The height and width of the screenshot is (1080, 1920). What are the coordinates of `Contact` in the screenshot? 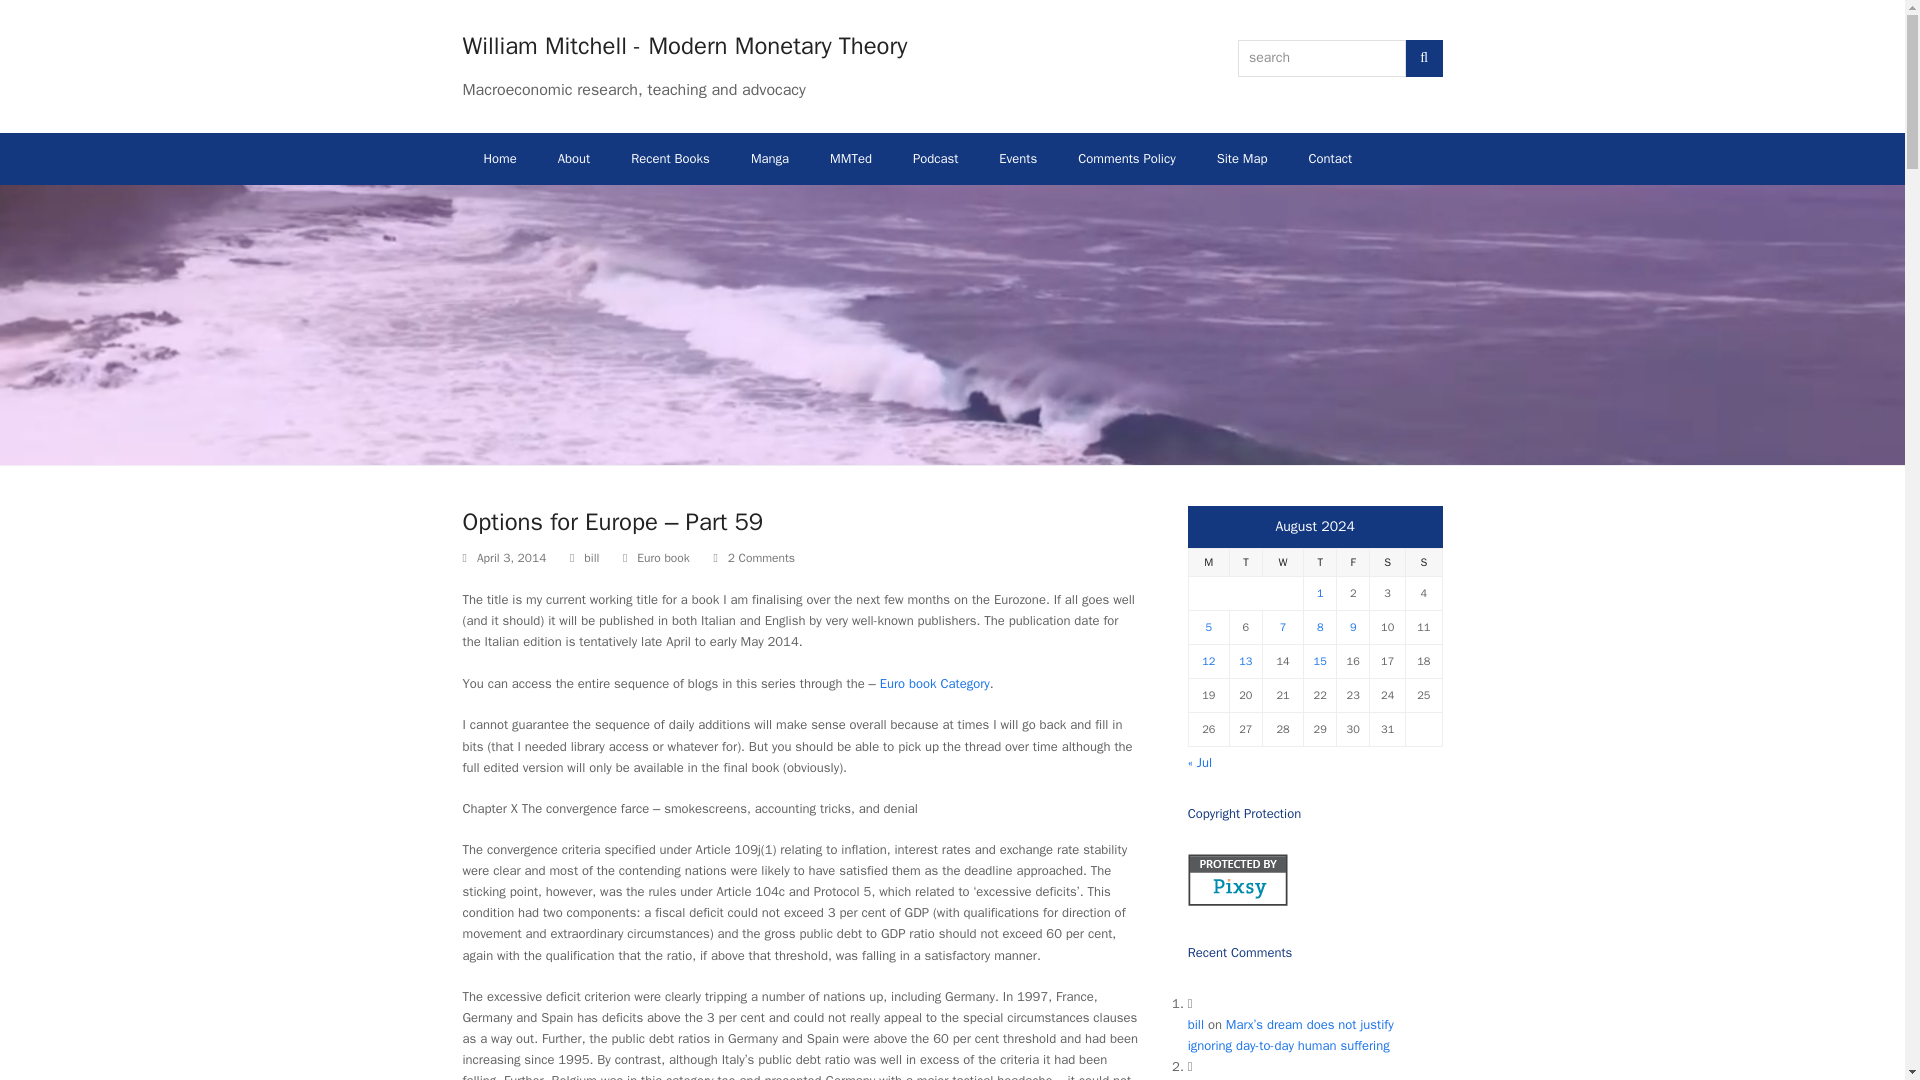 It's located at (1330, 158).